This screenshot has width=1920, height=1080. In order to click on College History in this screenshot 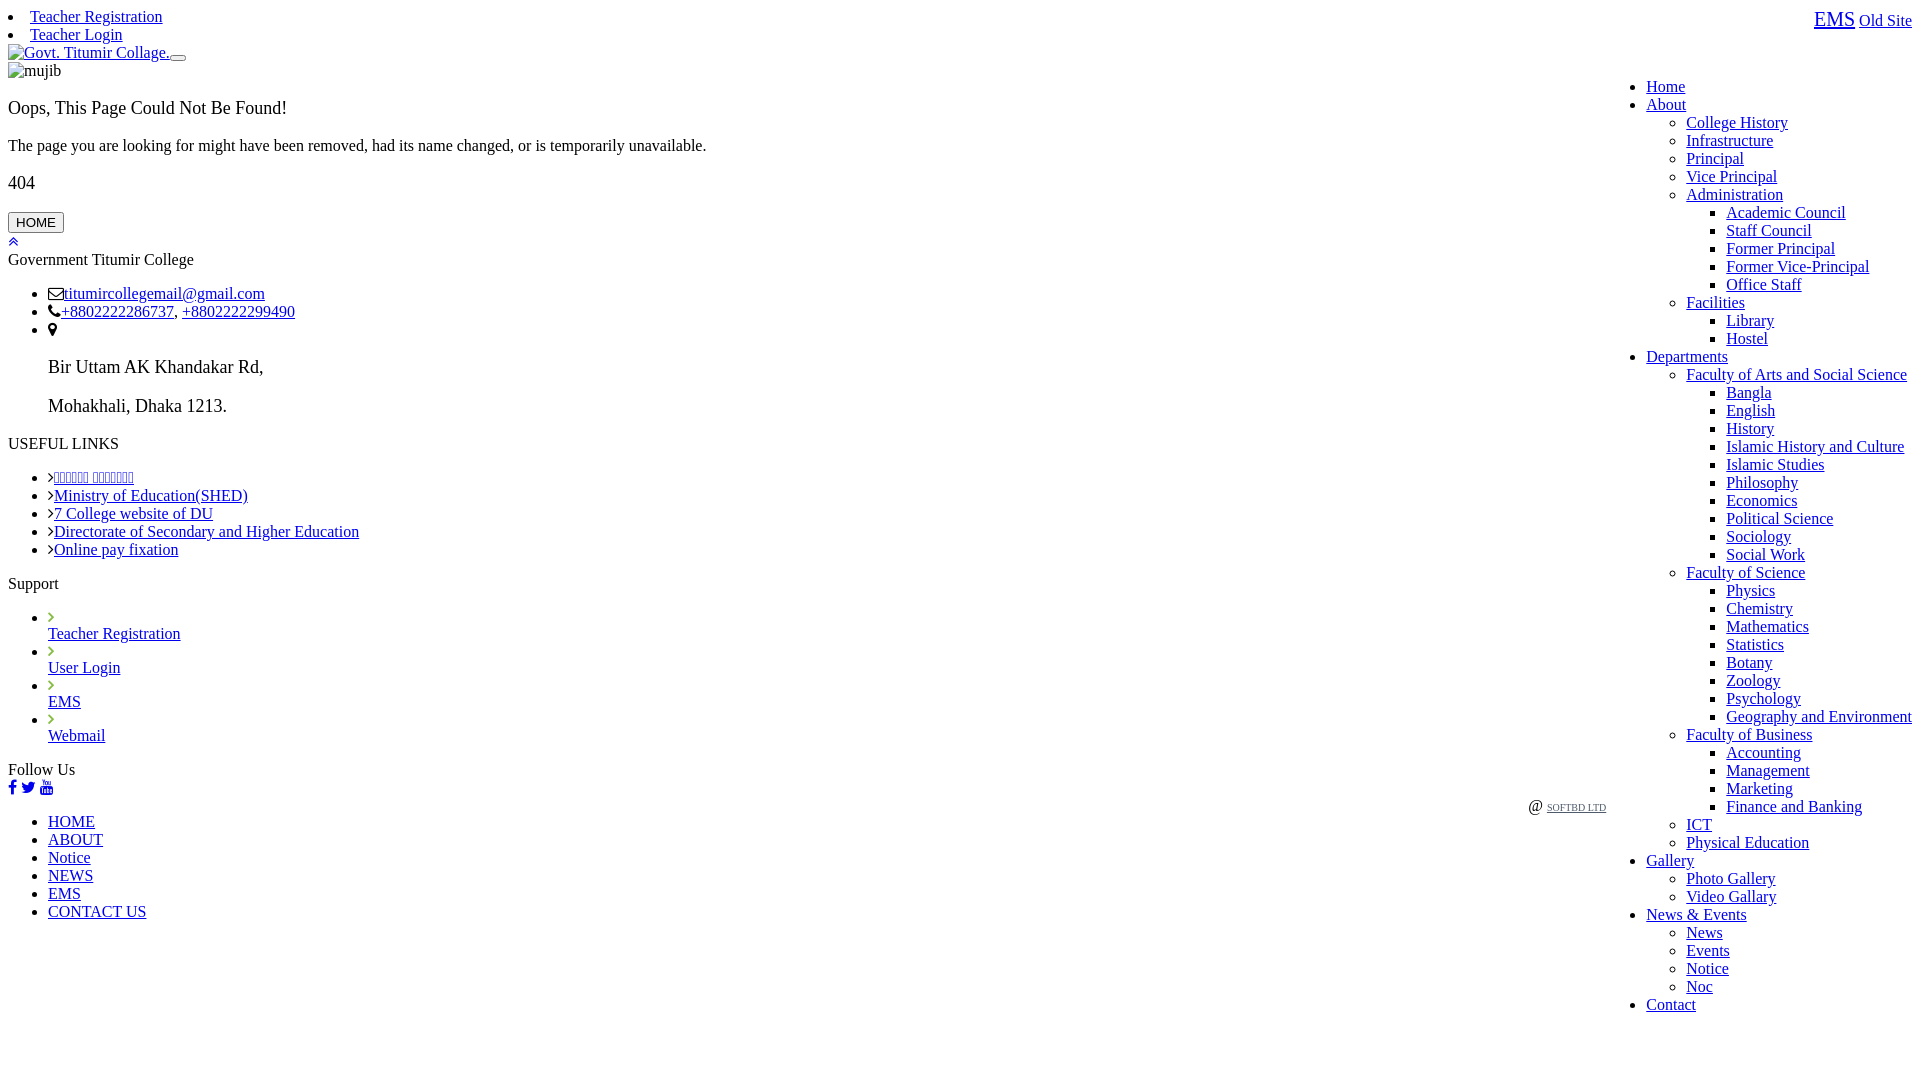, I will do `click(1737, 122)`.